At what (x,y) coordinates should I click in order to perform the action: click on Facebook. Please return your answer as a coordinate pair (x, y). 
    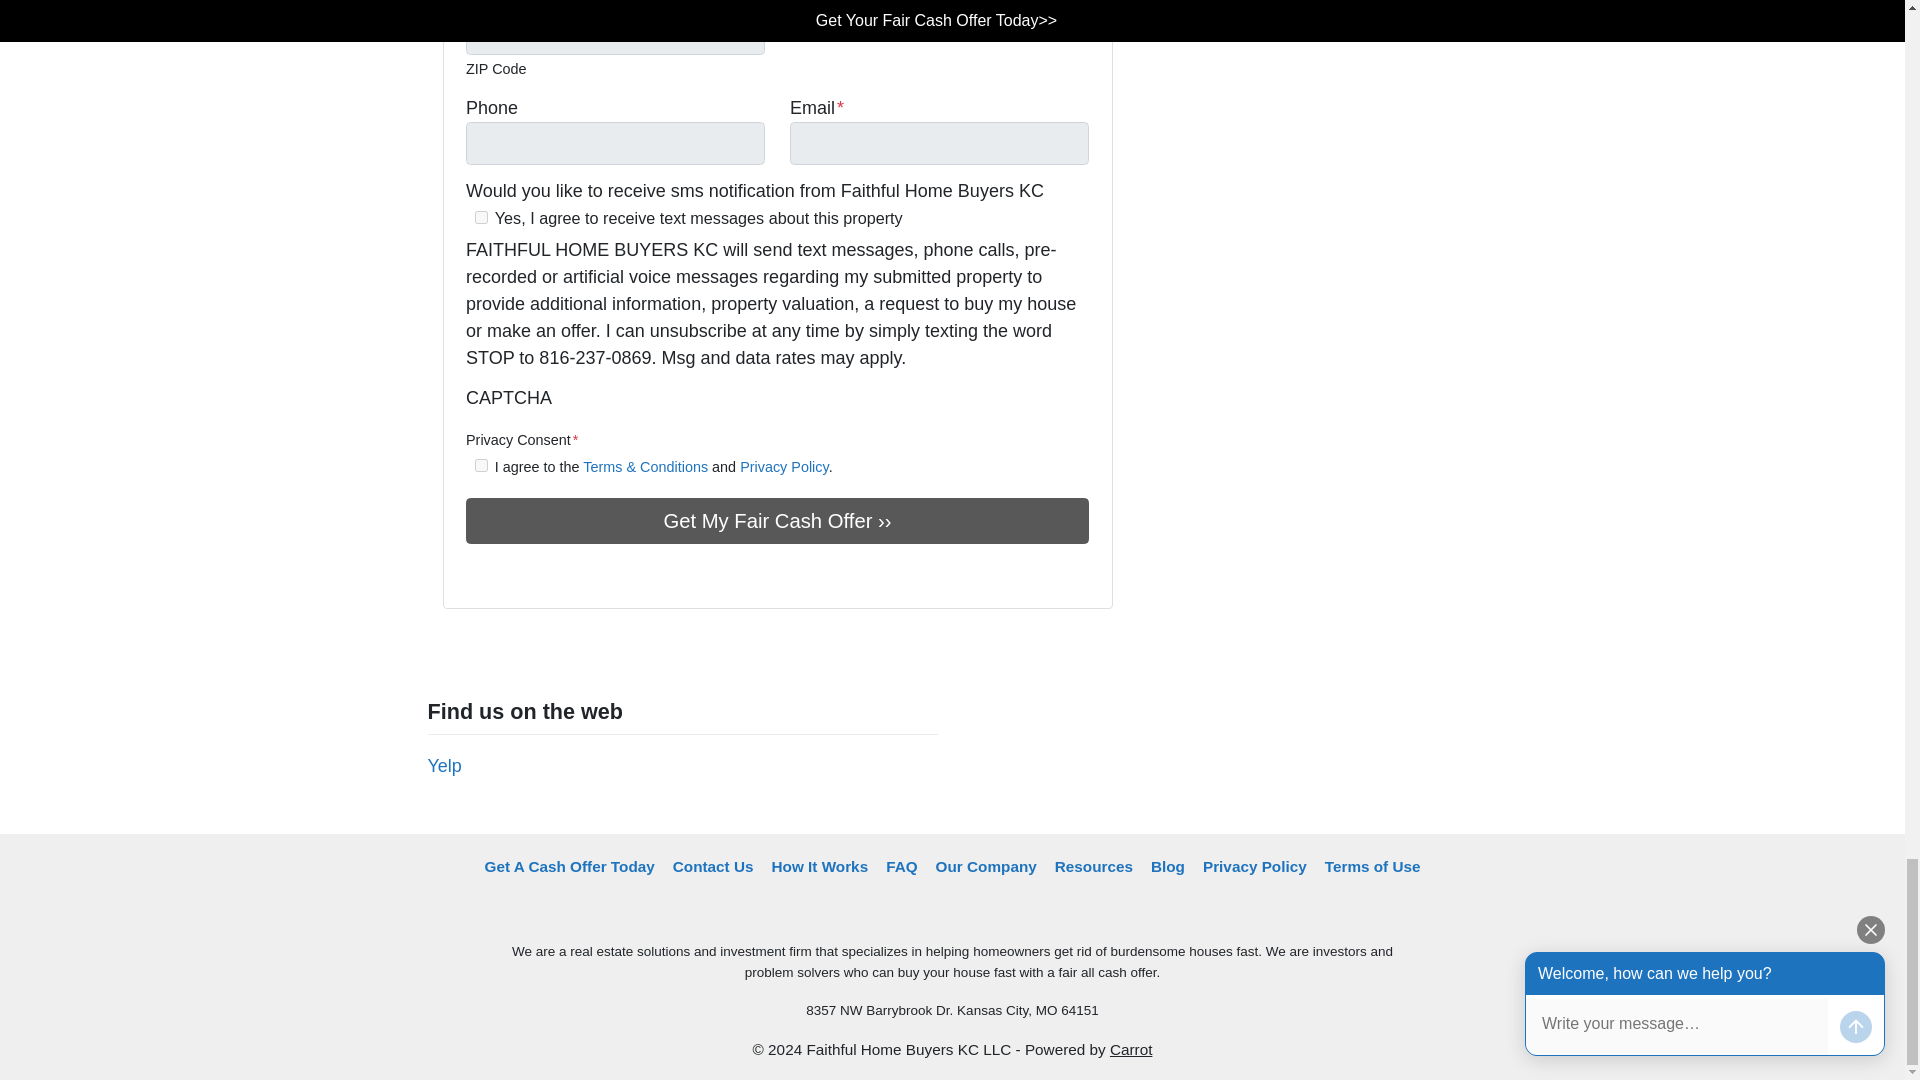
    Looking at the image, I should click on (478, 574).